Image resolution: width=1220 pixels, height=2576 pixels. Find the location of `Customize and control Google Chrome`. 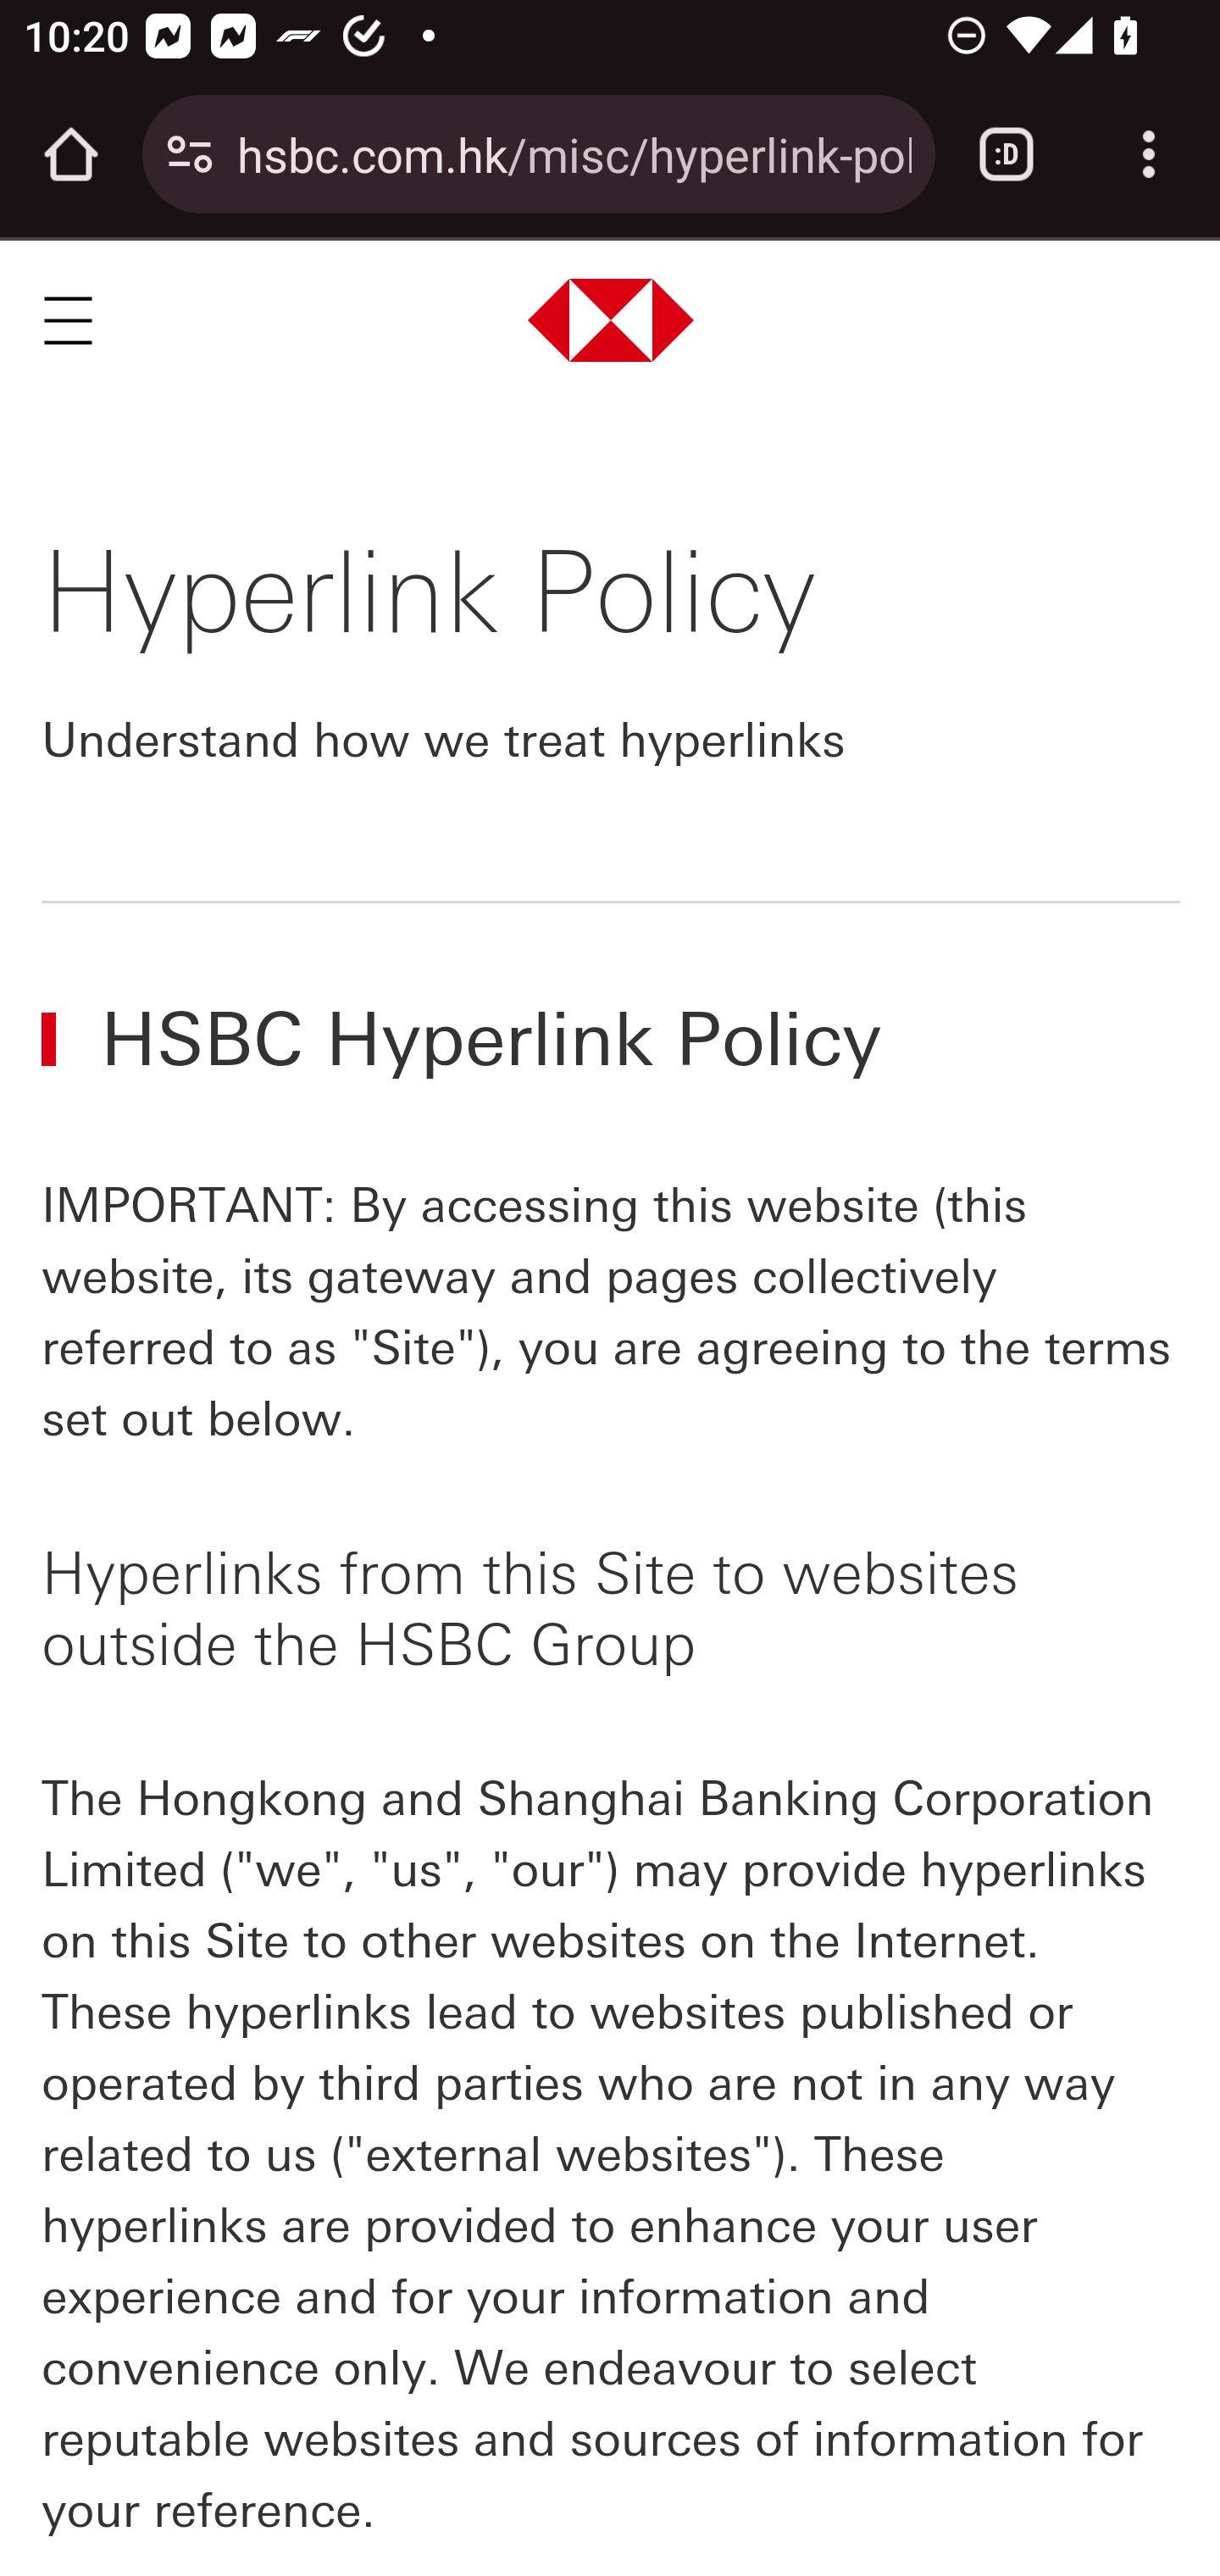

Customize and control Google Chrome is located at coordinates (1149, 154).